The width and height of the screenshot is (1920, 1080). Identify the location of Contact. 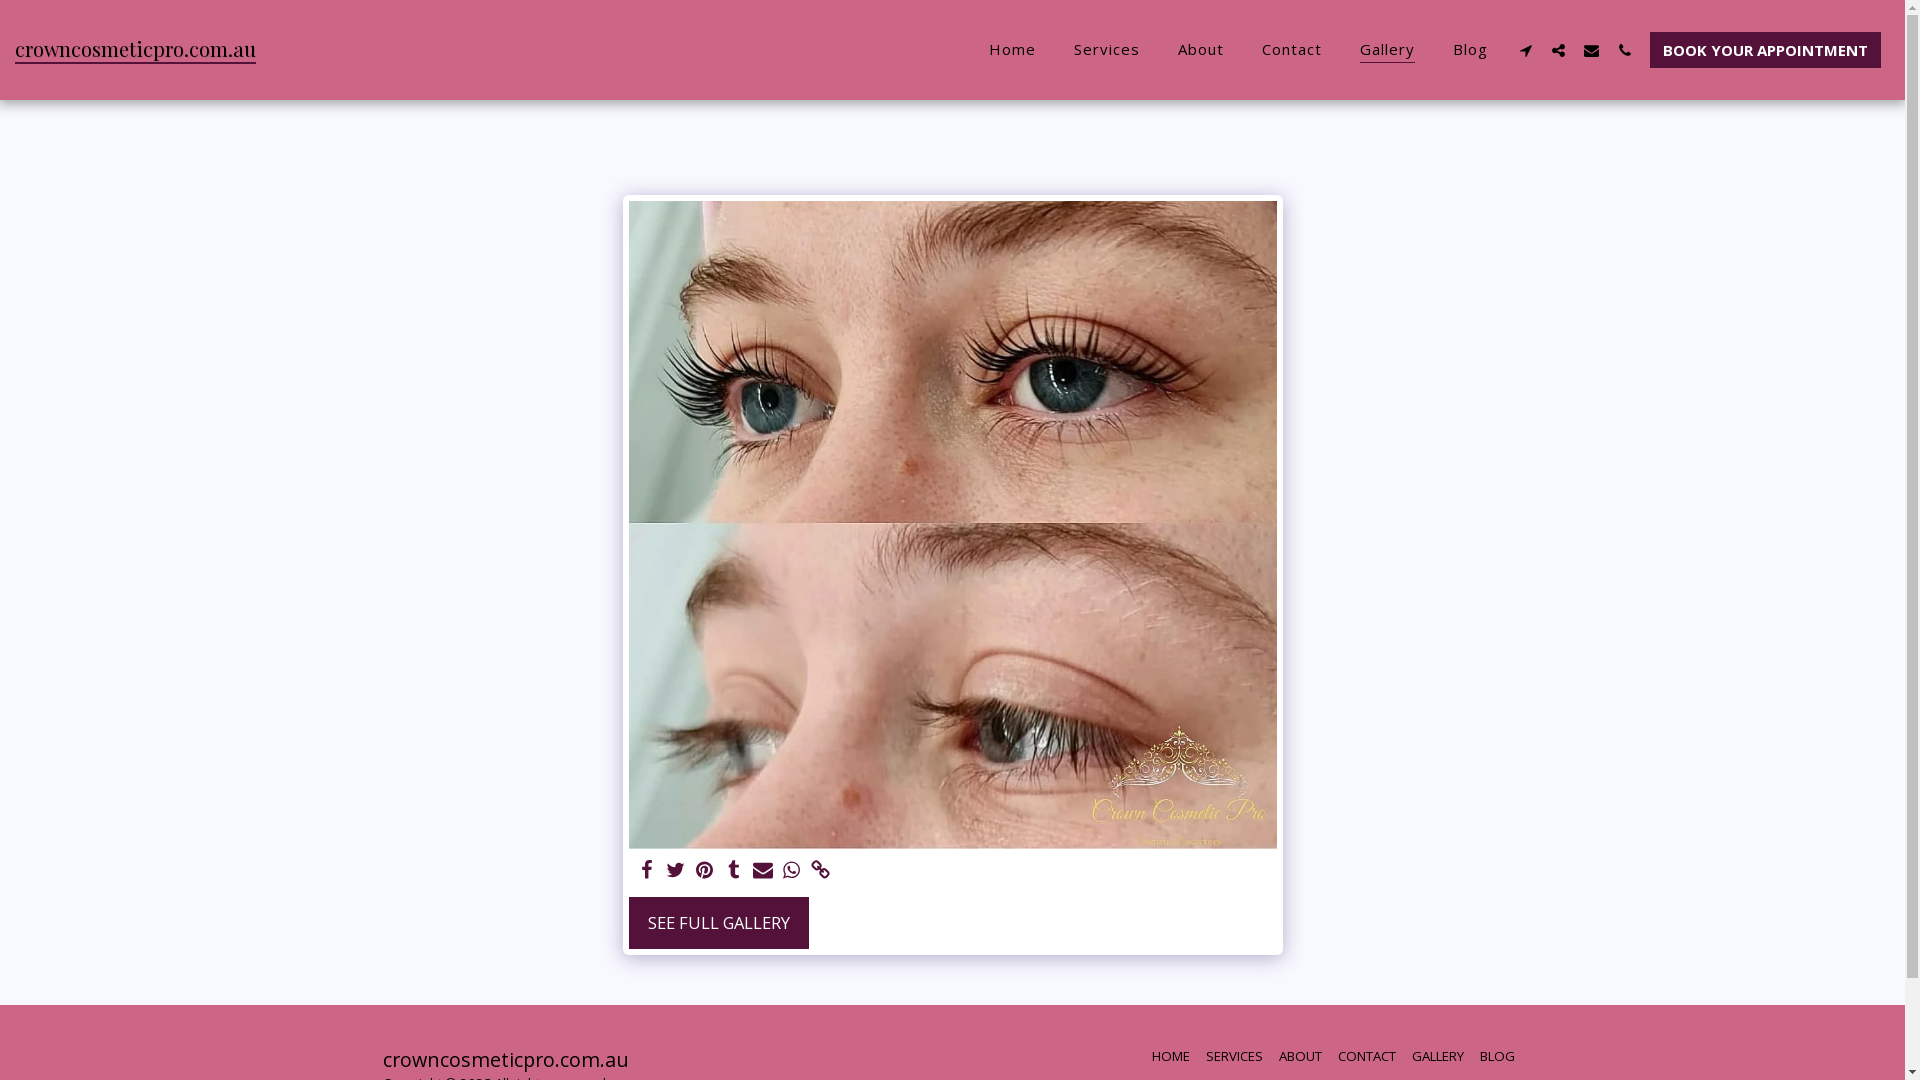
(1292, 50).